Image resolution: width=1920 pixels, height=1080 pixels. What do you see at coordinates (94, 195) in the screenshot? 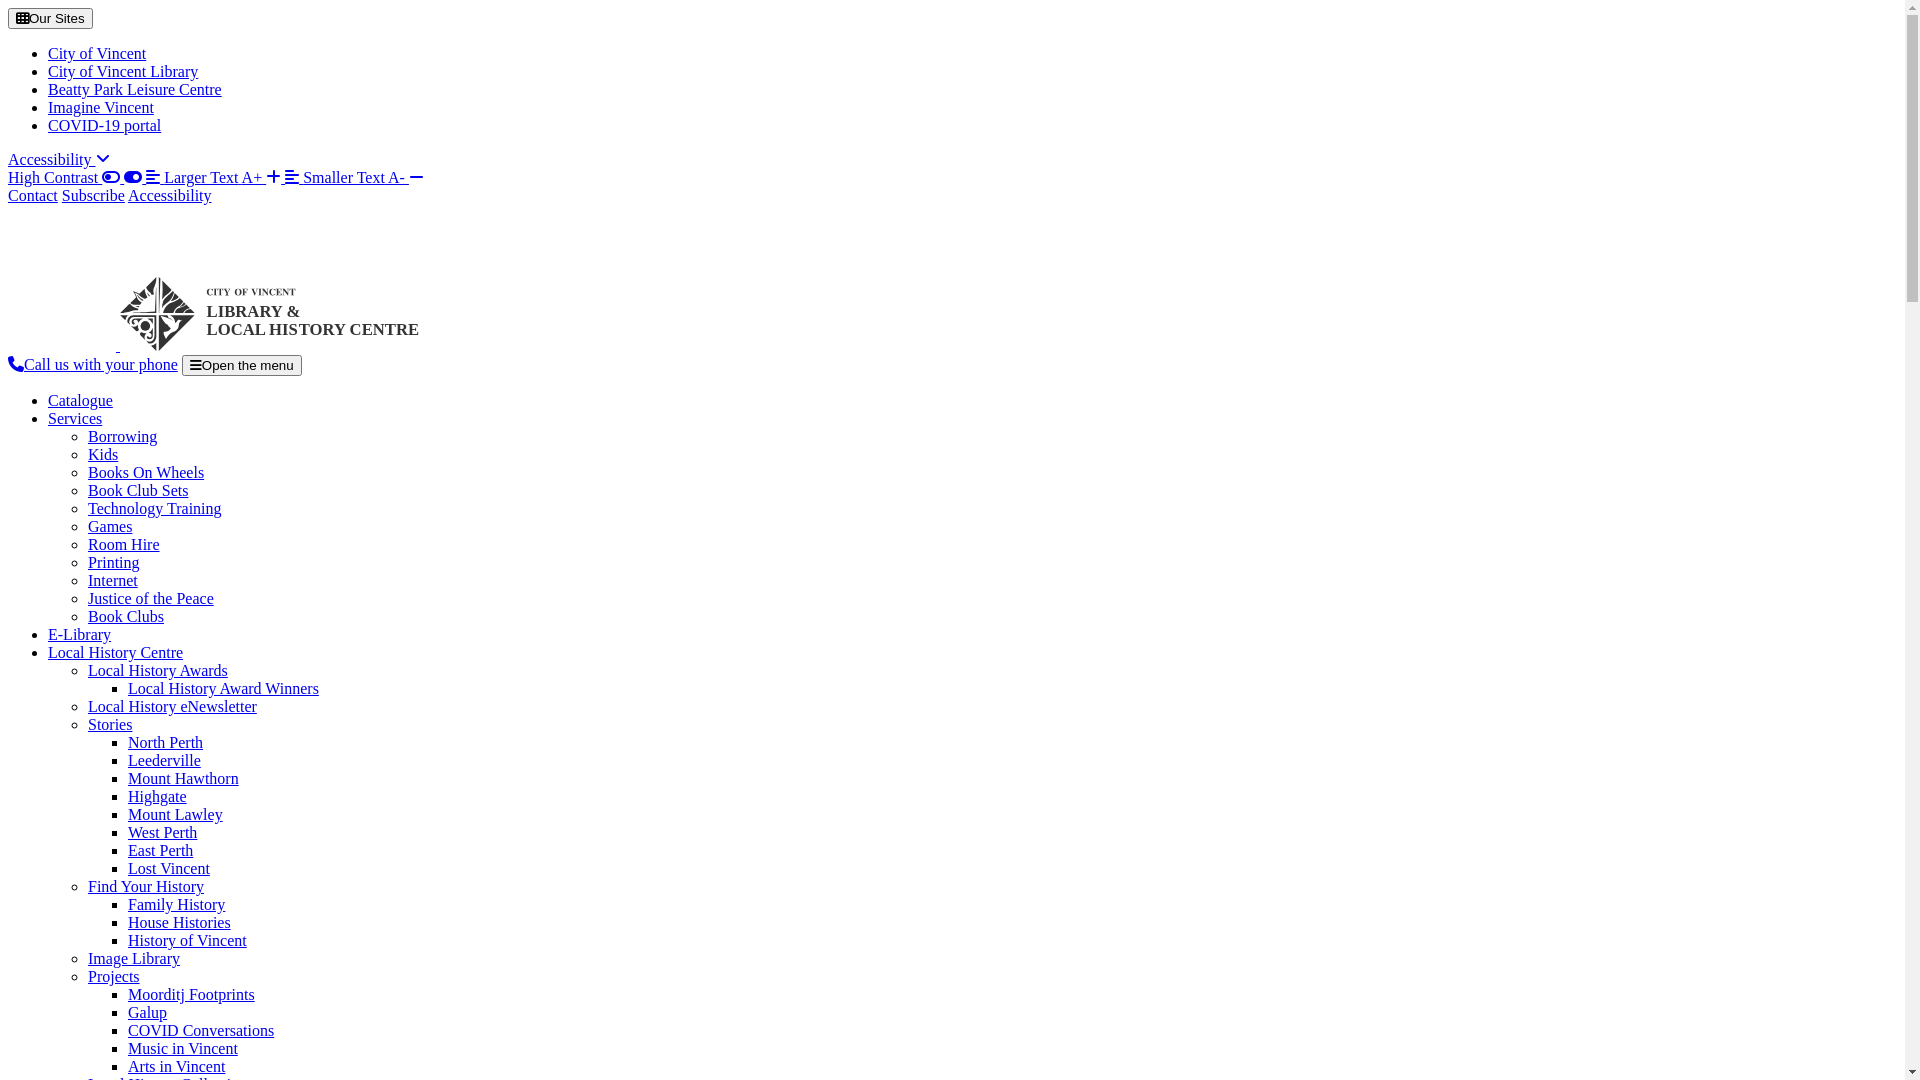
I see `Subscribe` at bounding box center [94, 195].